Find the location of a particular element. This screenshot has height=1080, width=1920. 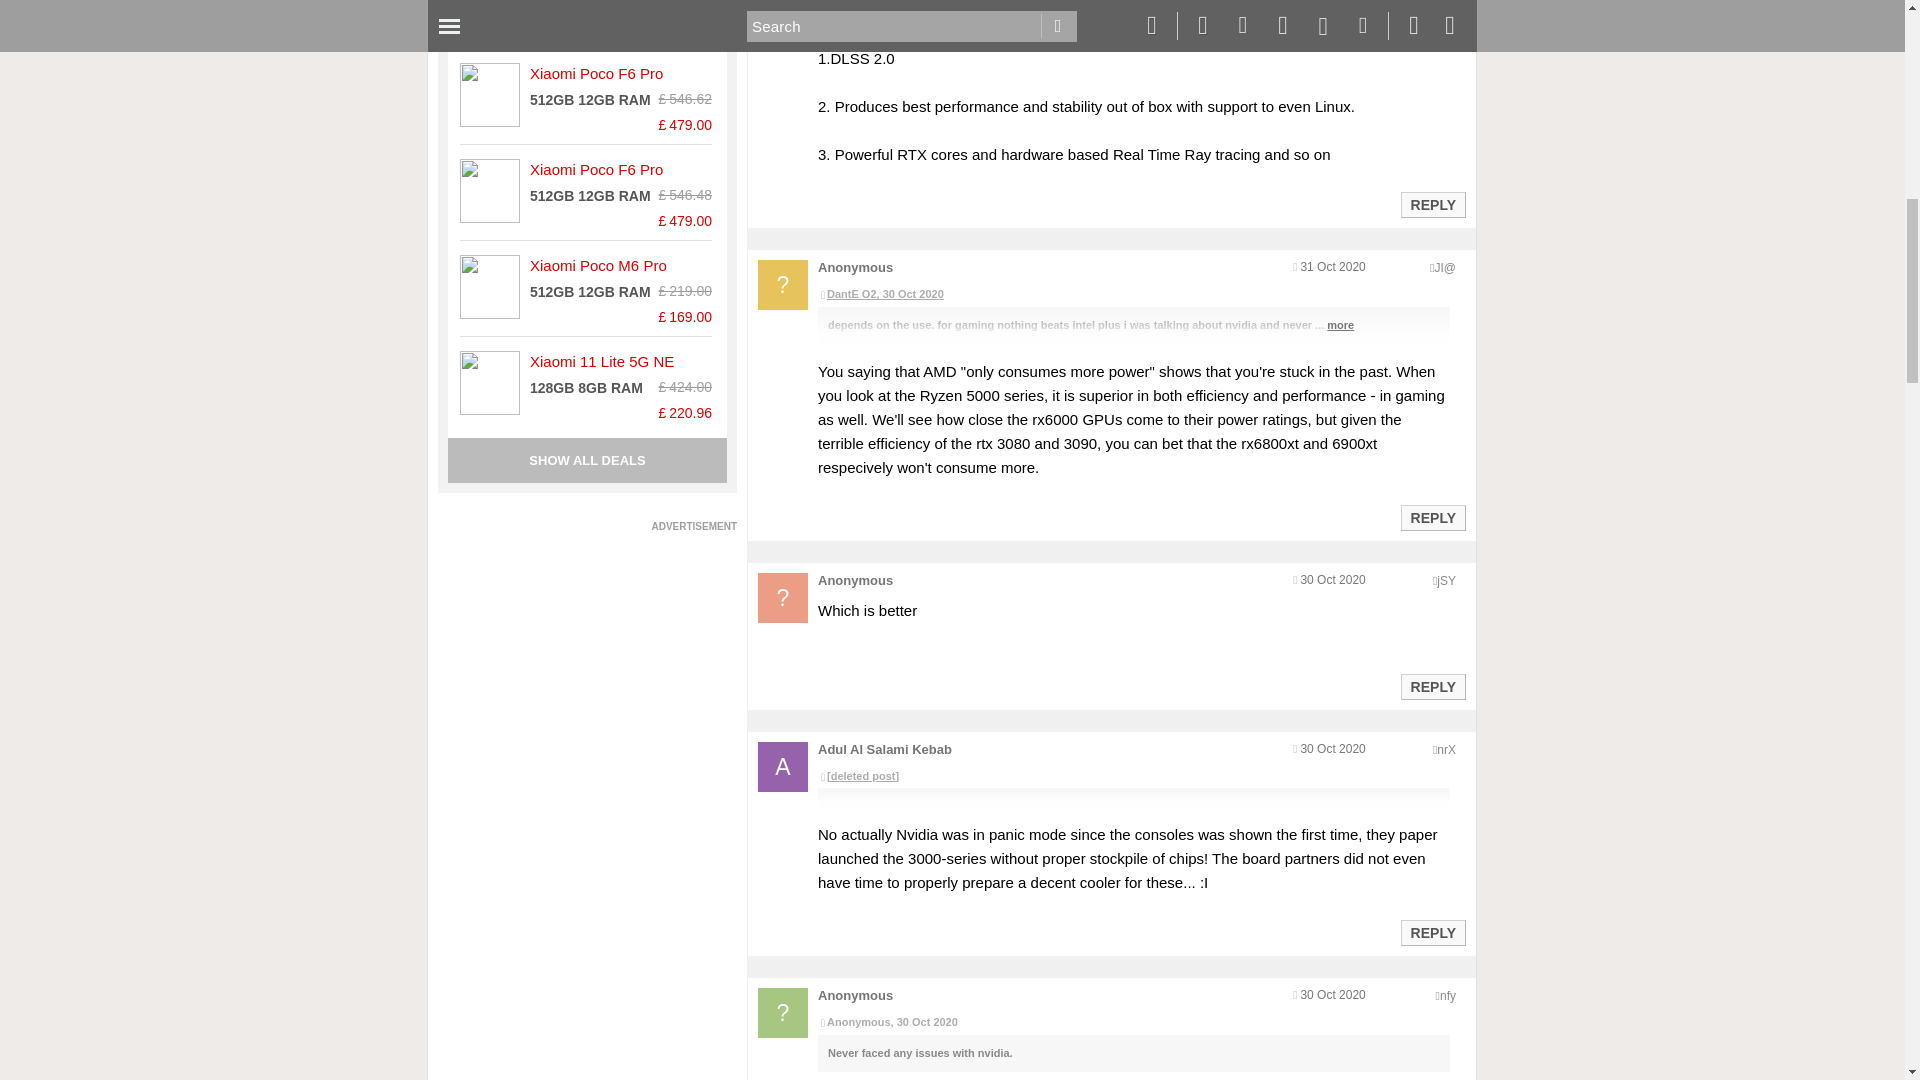

DantE O2, 30 Oct 2020 is located at coordinates (1133, 294).